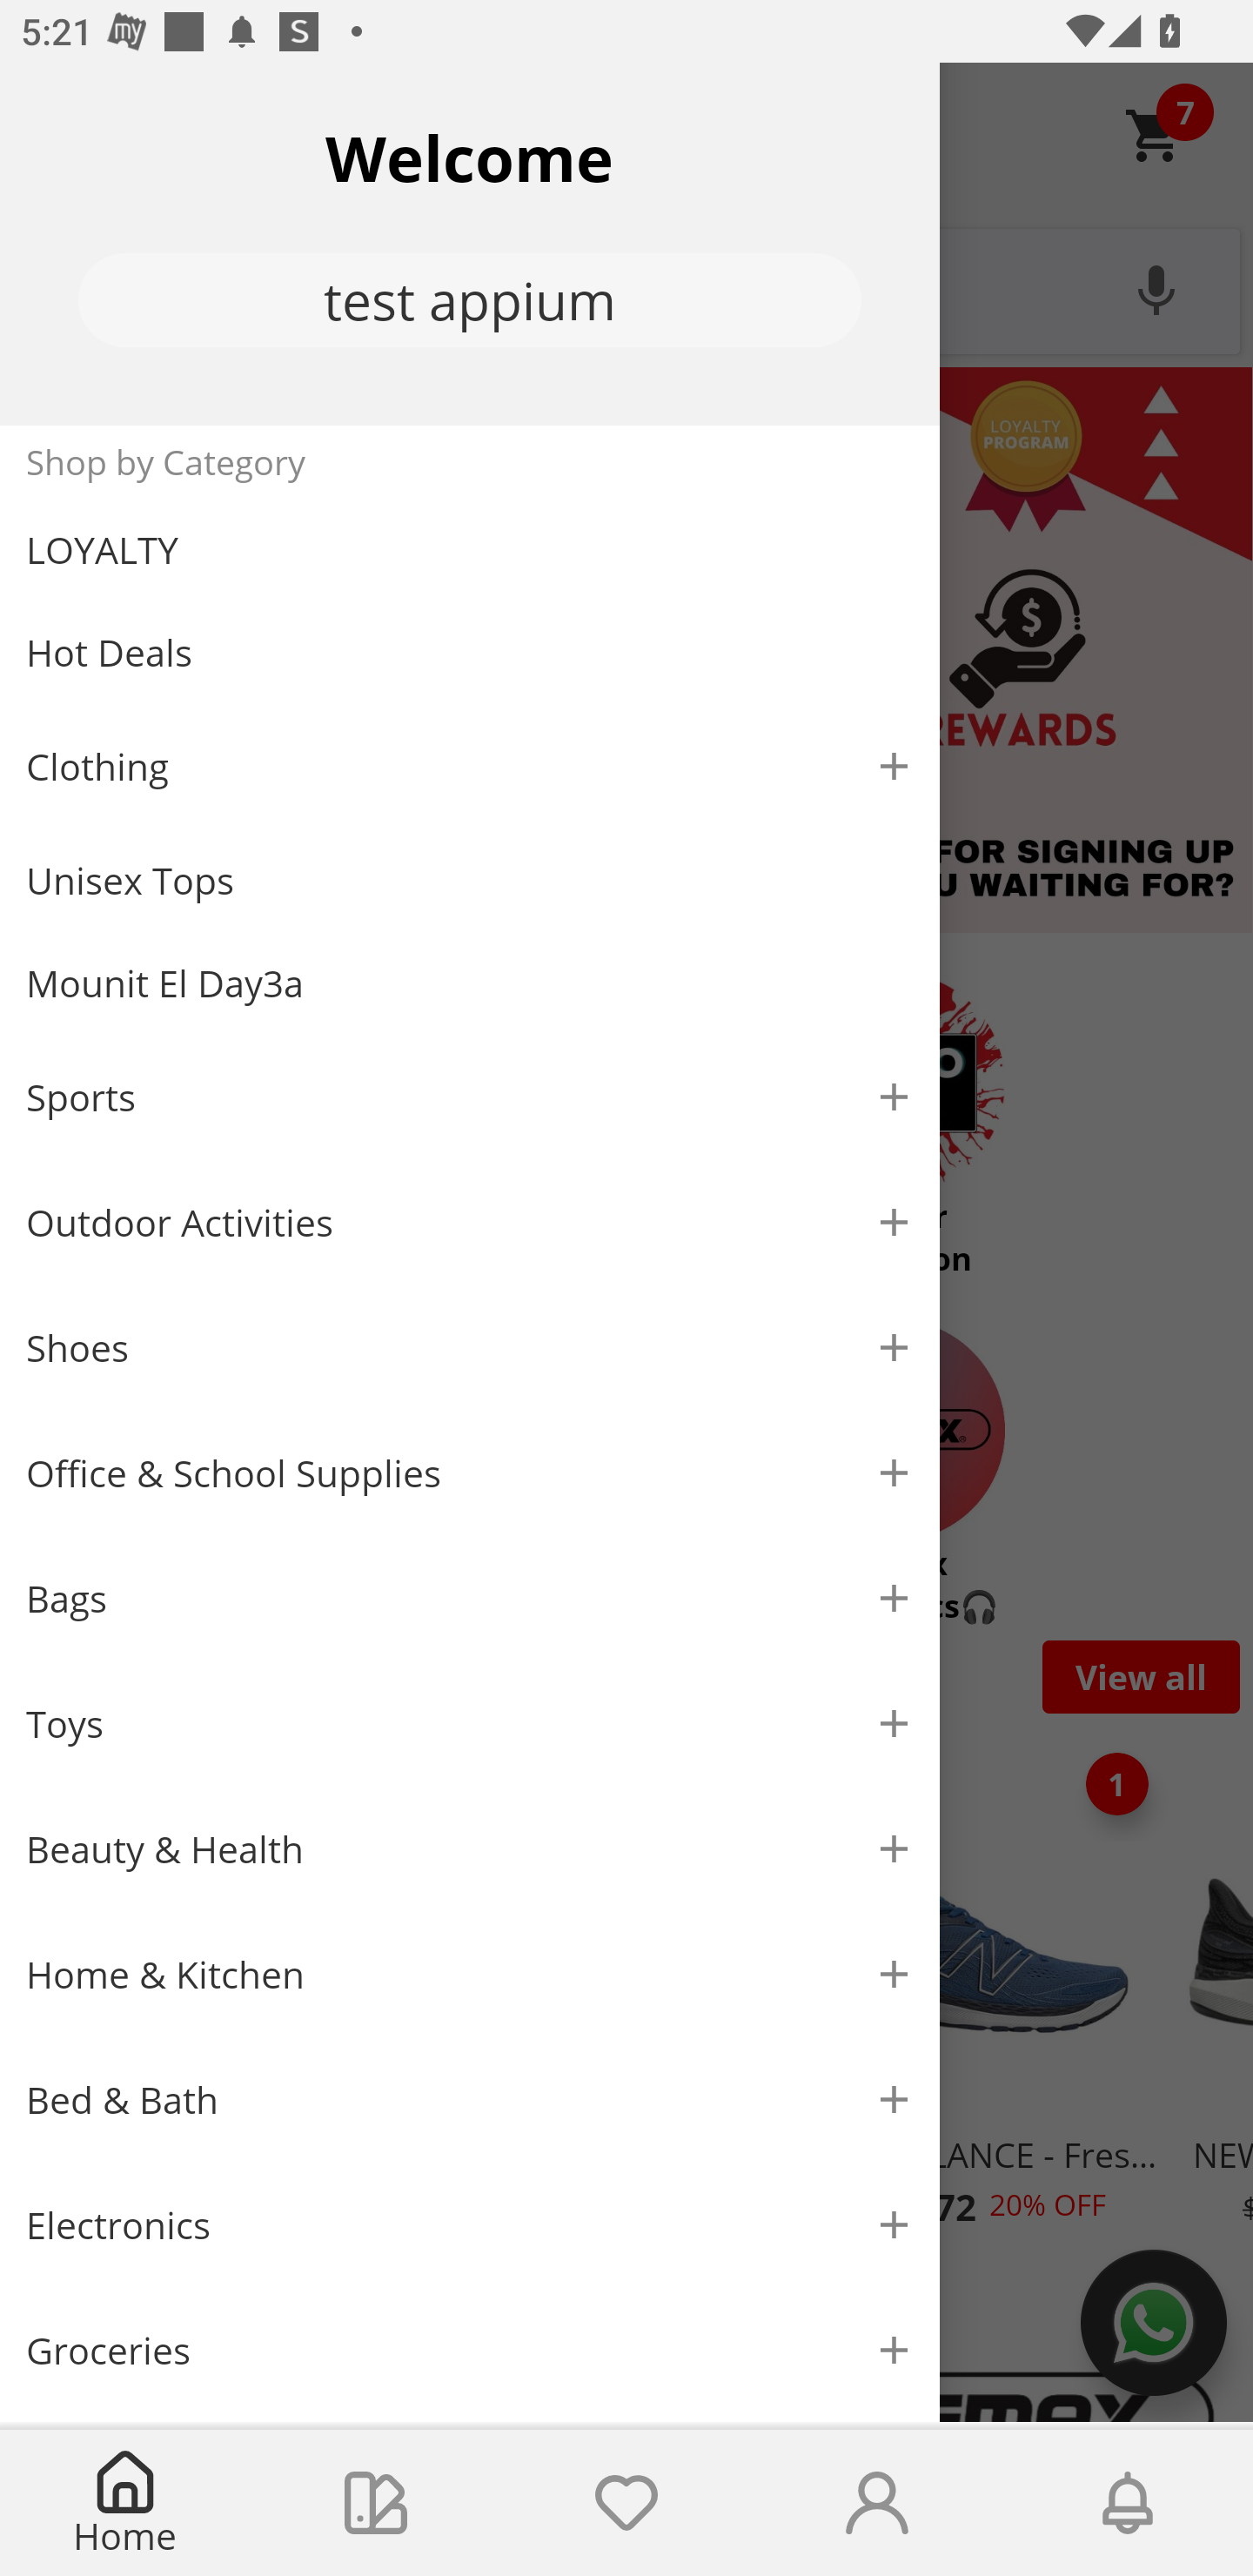  What do you see at coordinates (470, 881) in the screenshot?
I see `Unisex Tops` at bounding box center [470, 881].